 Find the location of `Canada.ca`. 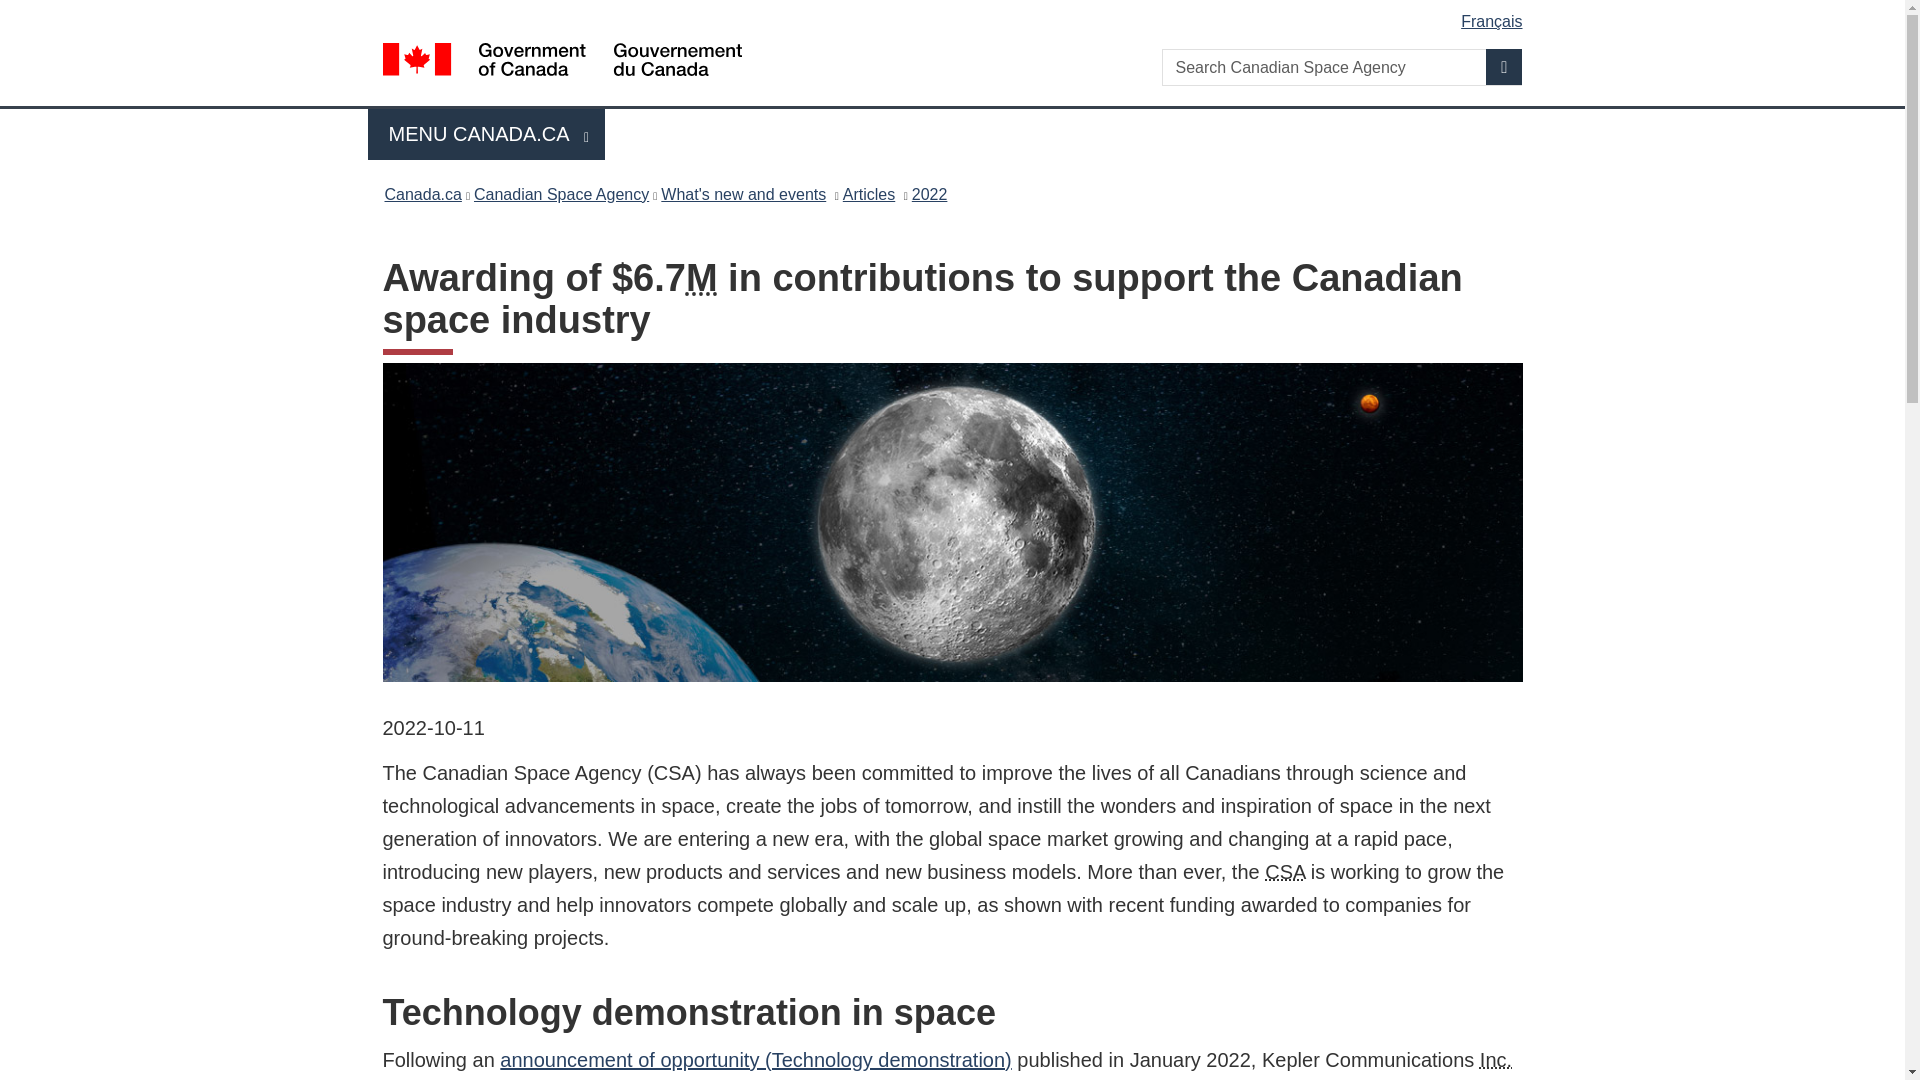

Canada.ca is located at coordinates (422, 194).